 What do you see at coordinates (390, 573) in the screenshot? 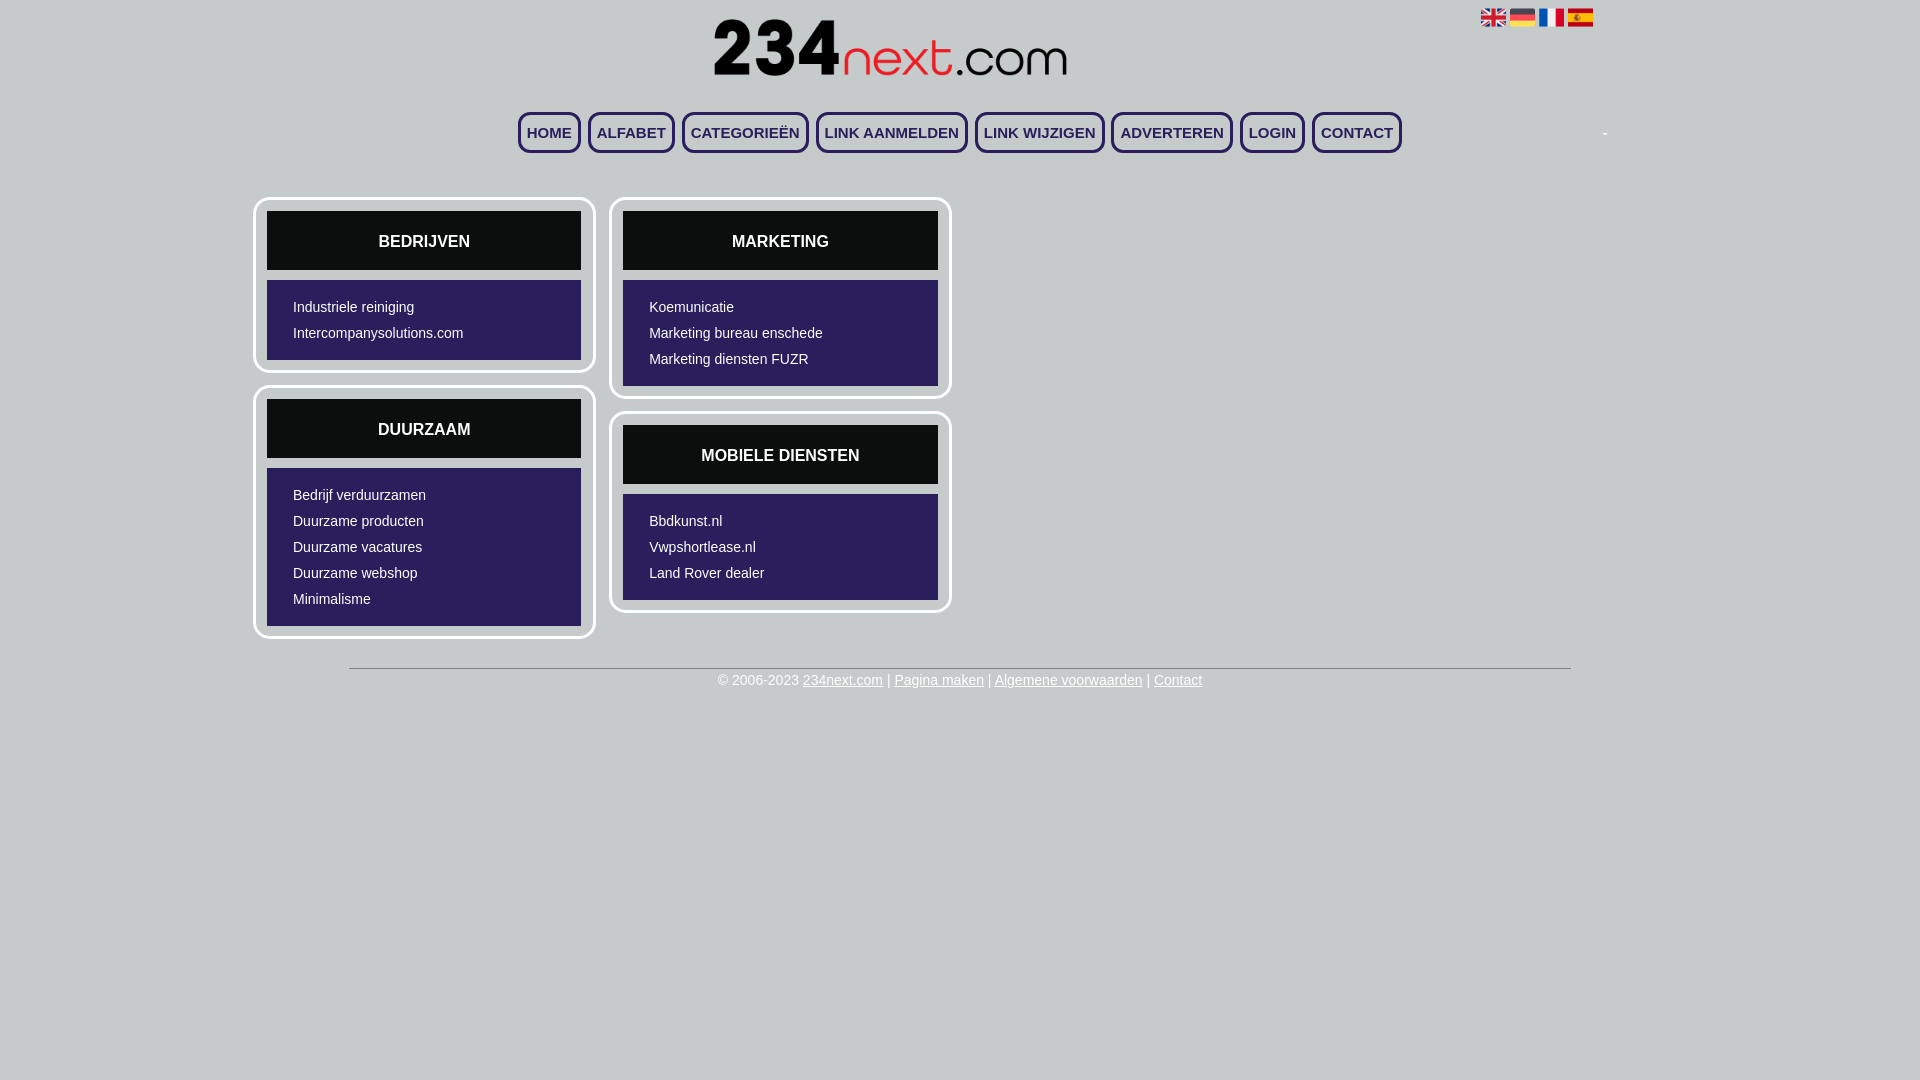
I see `Duurzame webshop` at bounding box center [390, 573].